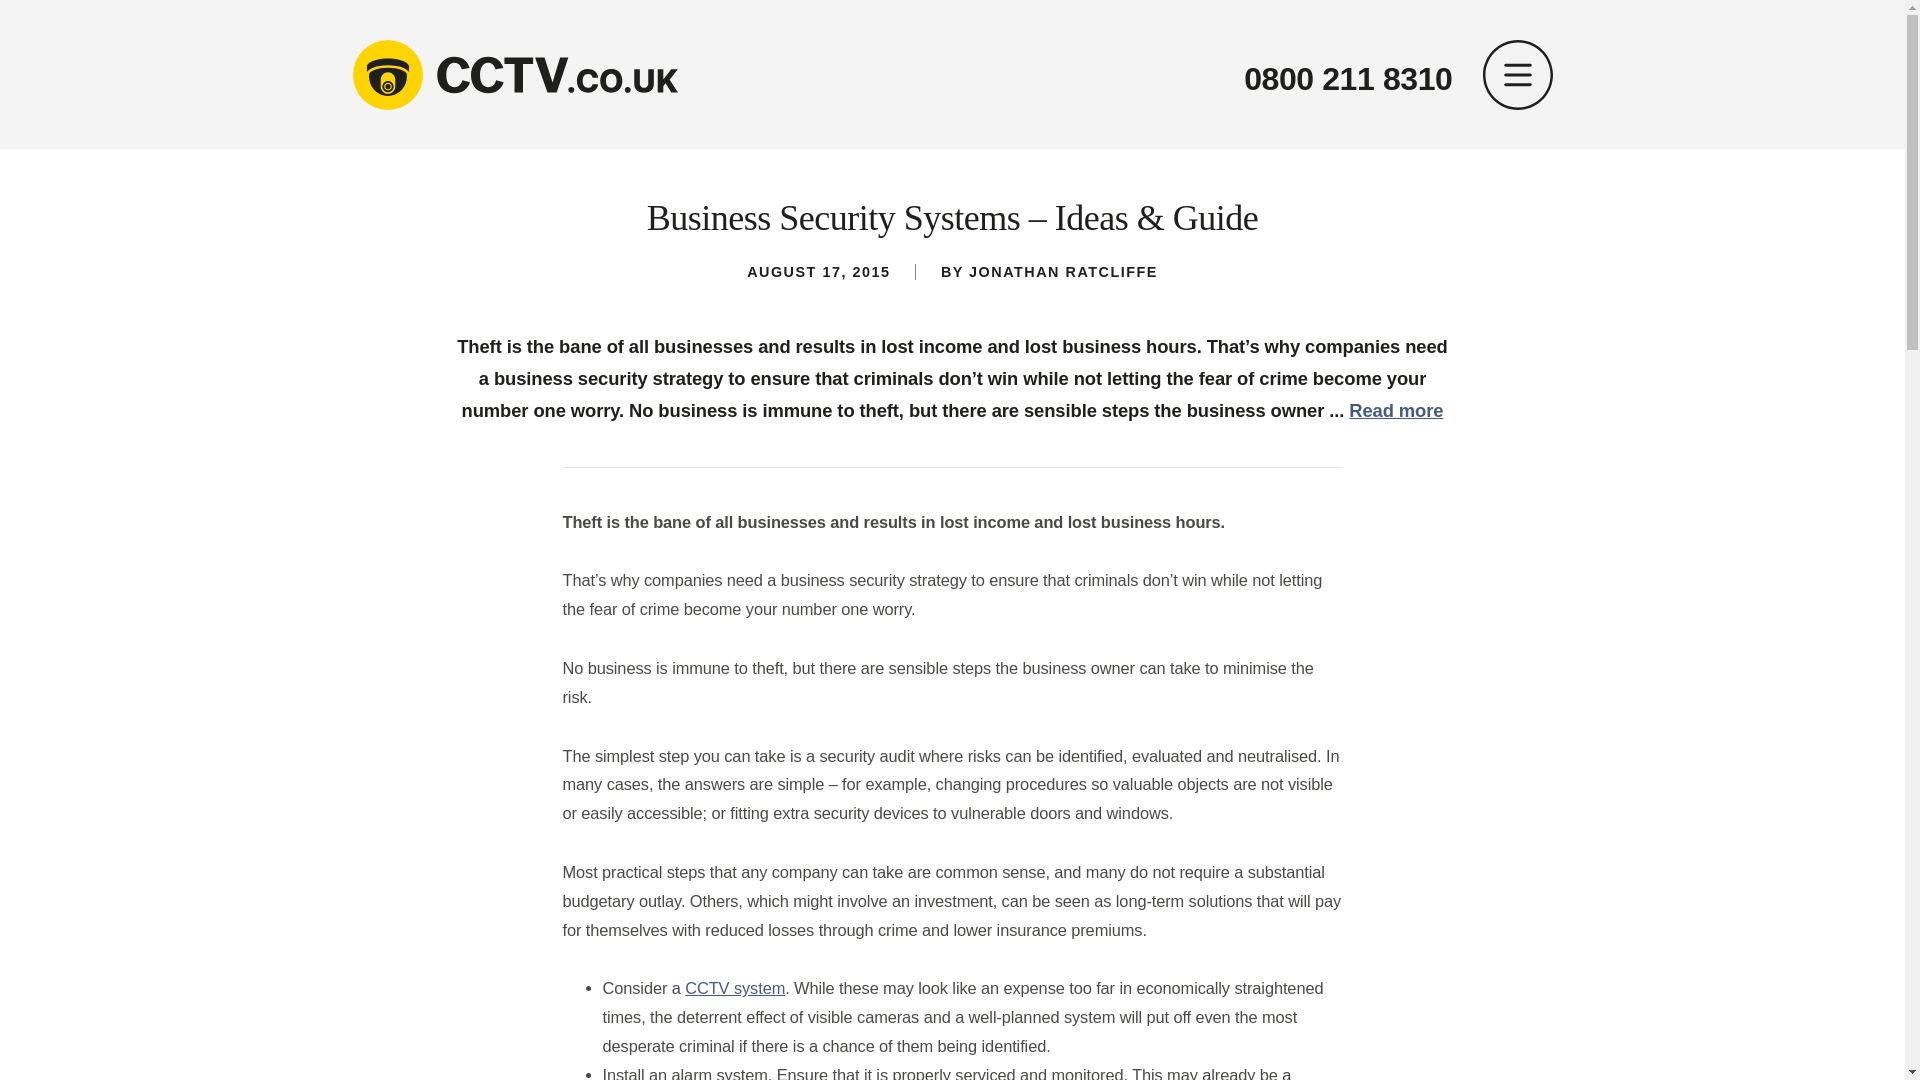 The height and width of the screenshot is (1080, 1920). Describe the element at coordinates (1348, 79) in the screenshot. I see `0800 211 8310` at that location.